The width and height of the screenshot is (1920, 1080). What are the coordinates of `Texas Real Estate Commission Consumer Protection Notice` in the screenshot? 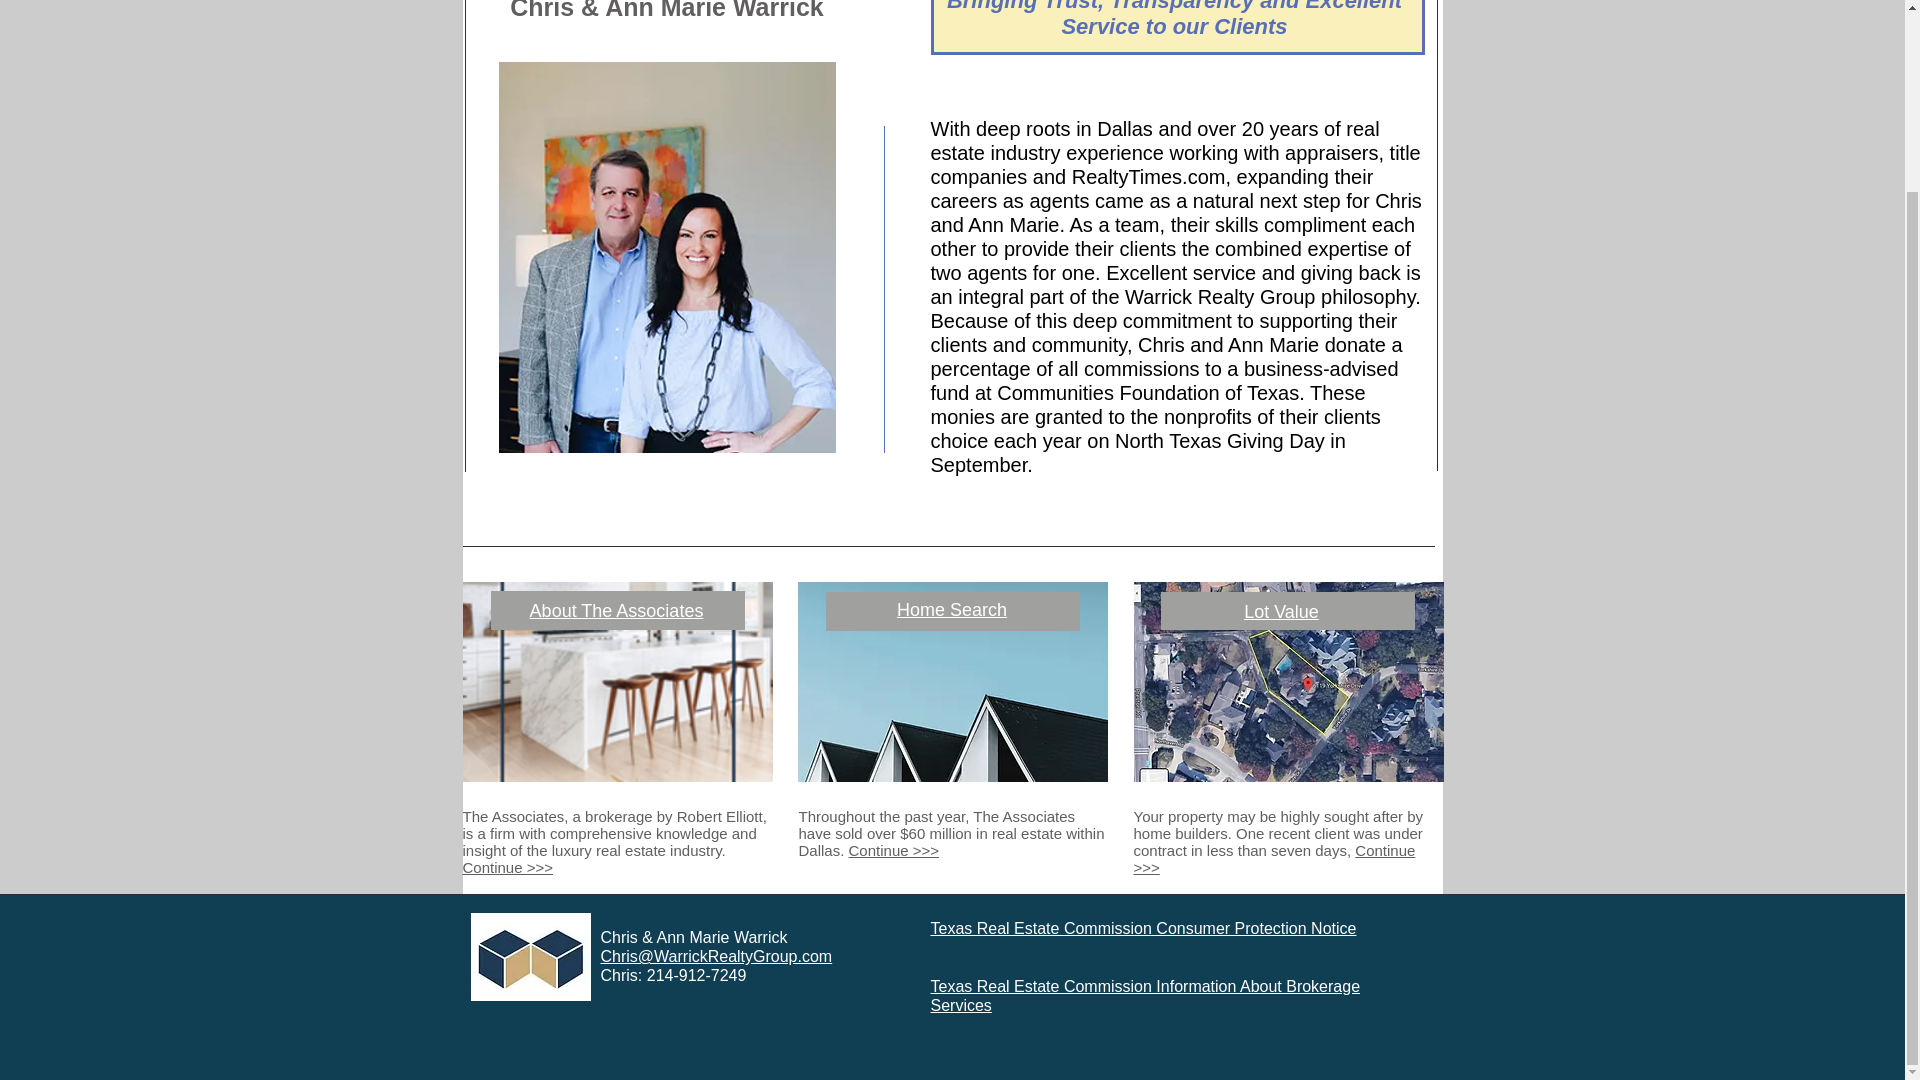 It's located at (1142, 928).